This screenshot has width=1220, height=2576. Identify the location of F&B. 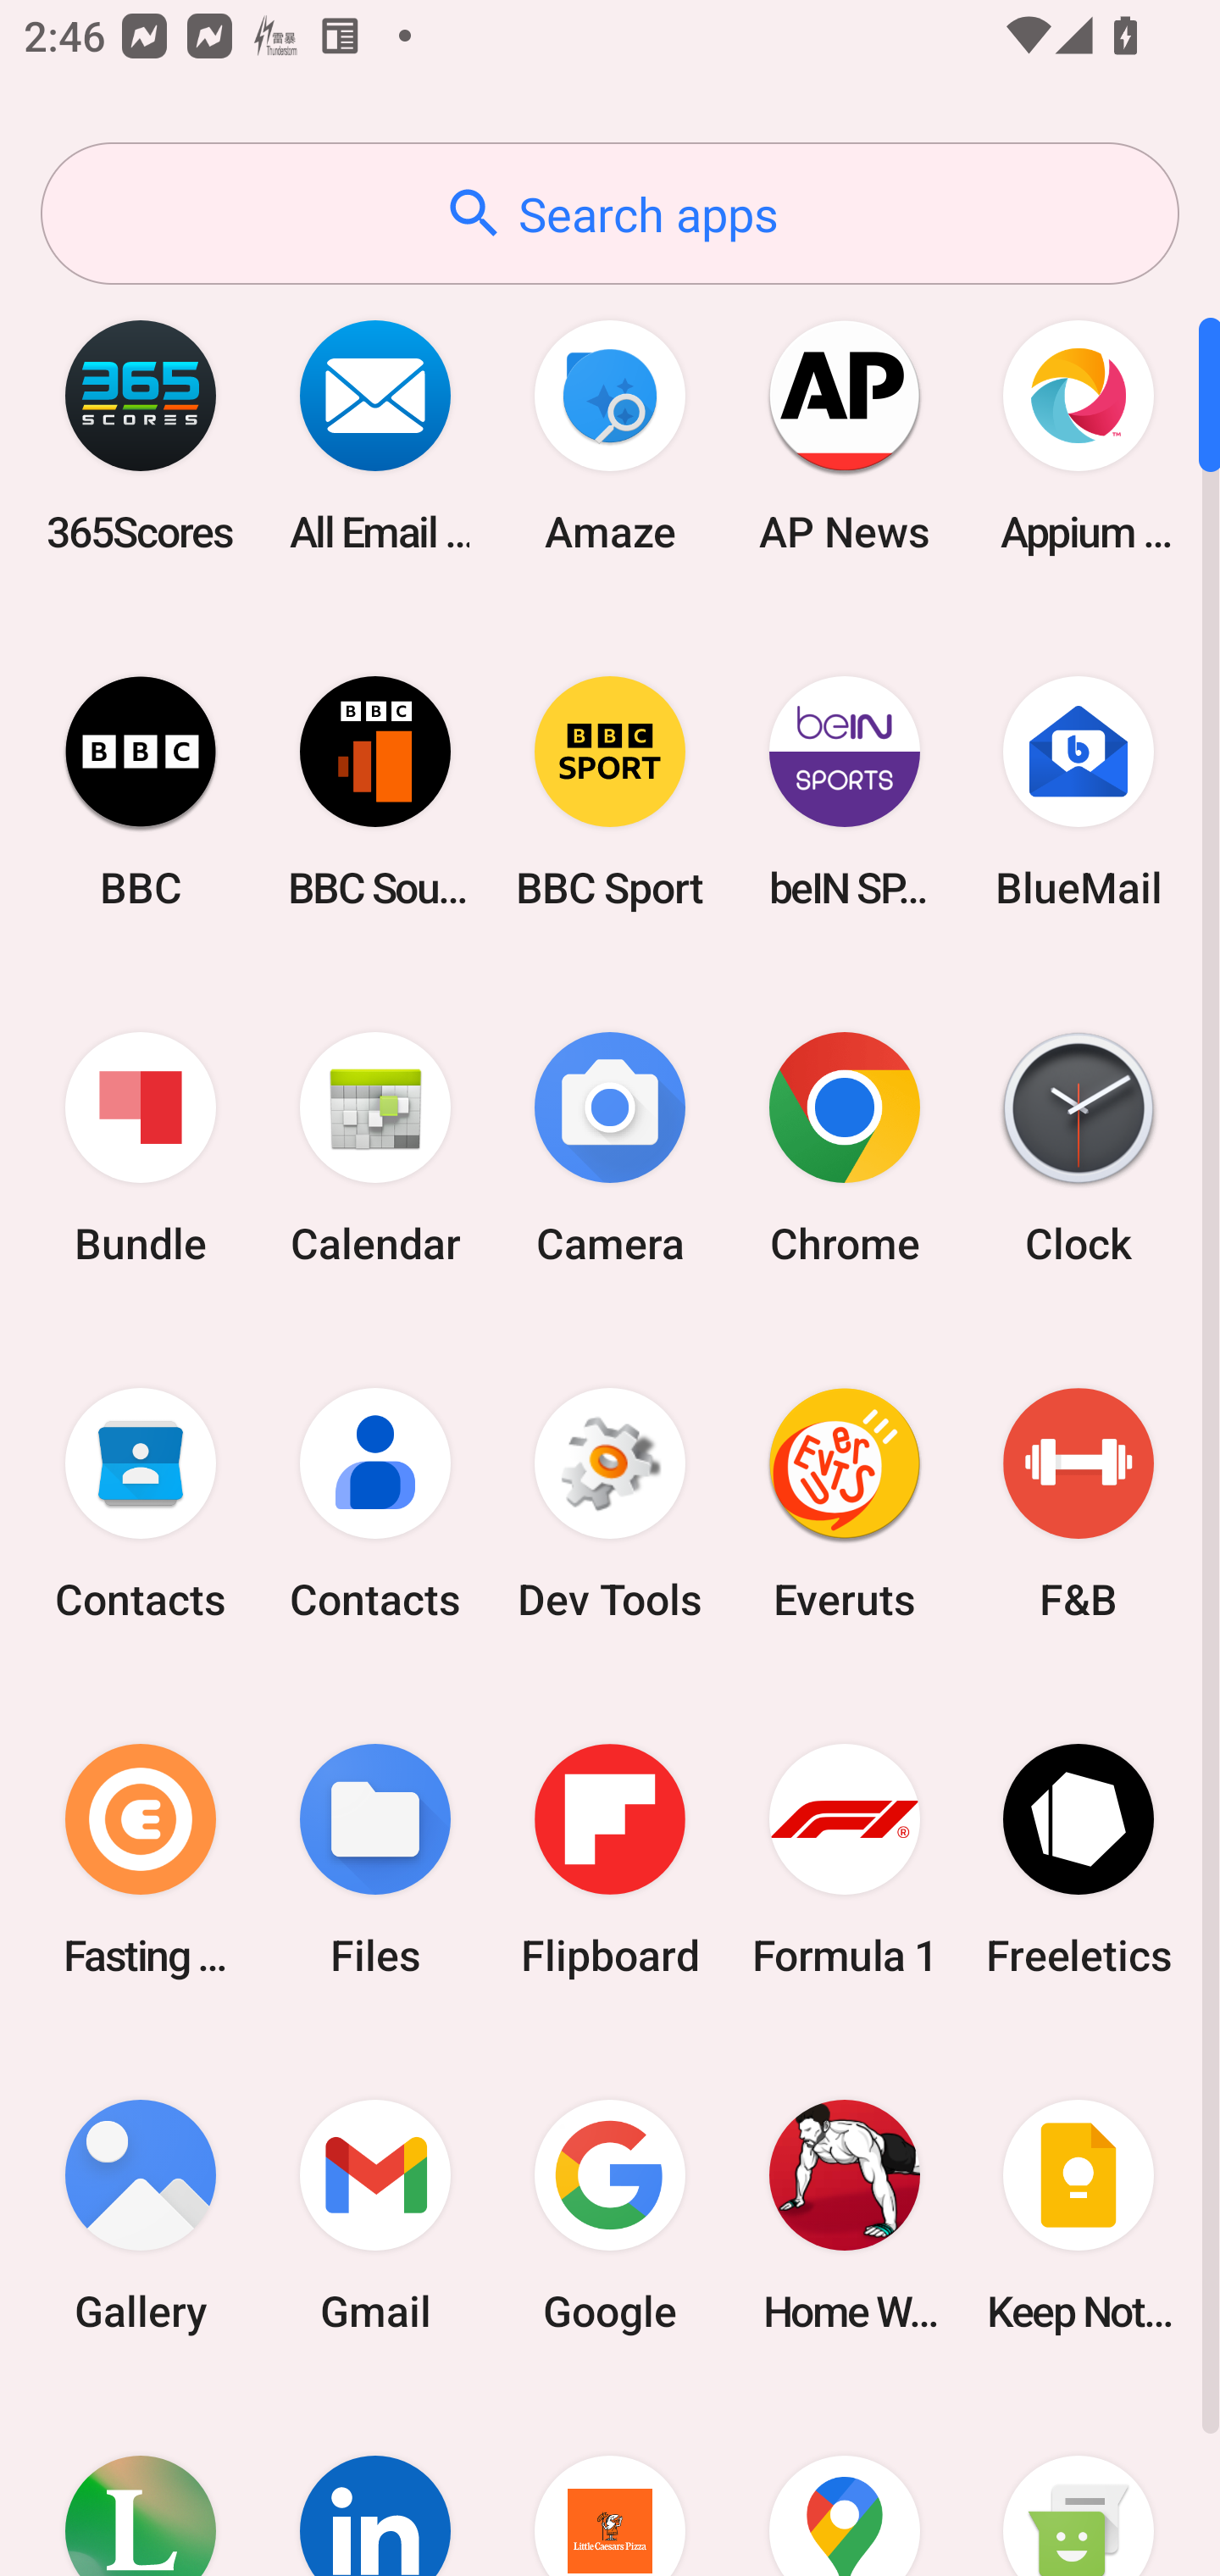
(1079, 1504).